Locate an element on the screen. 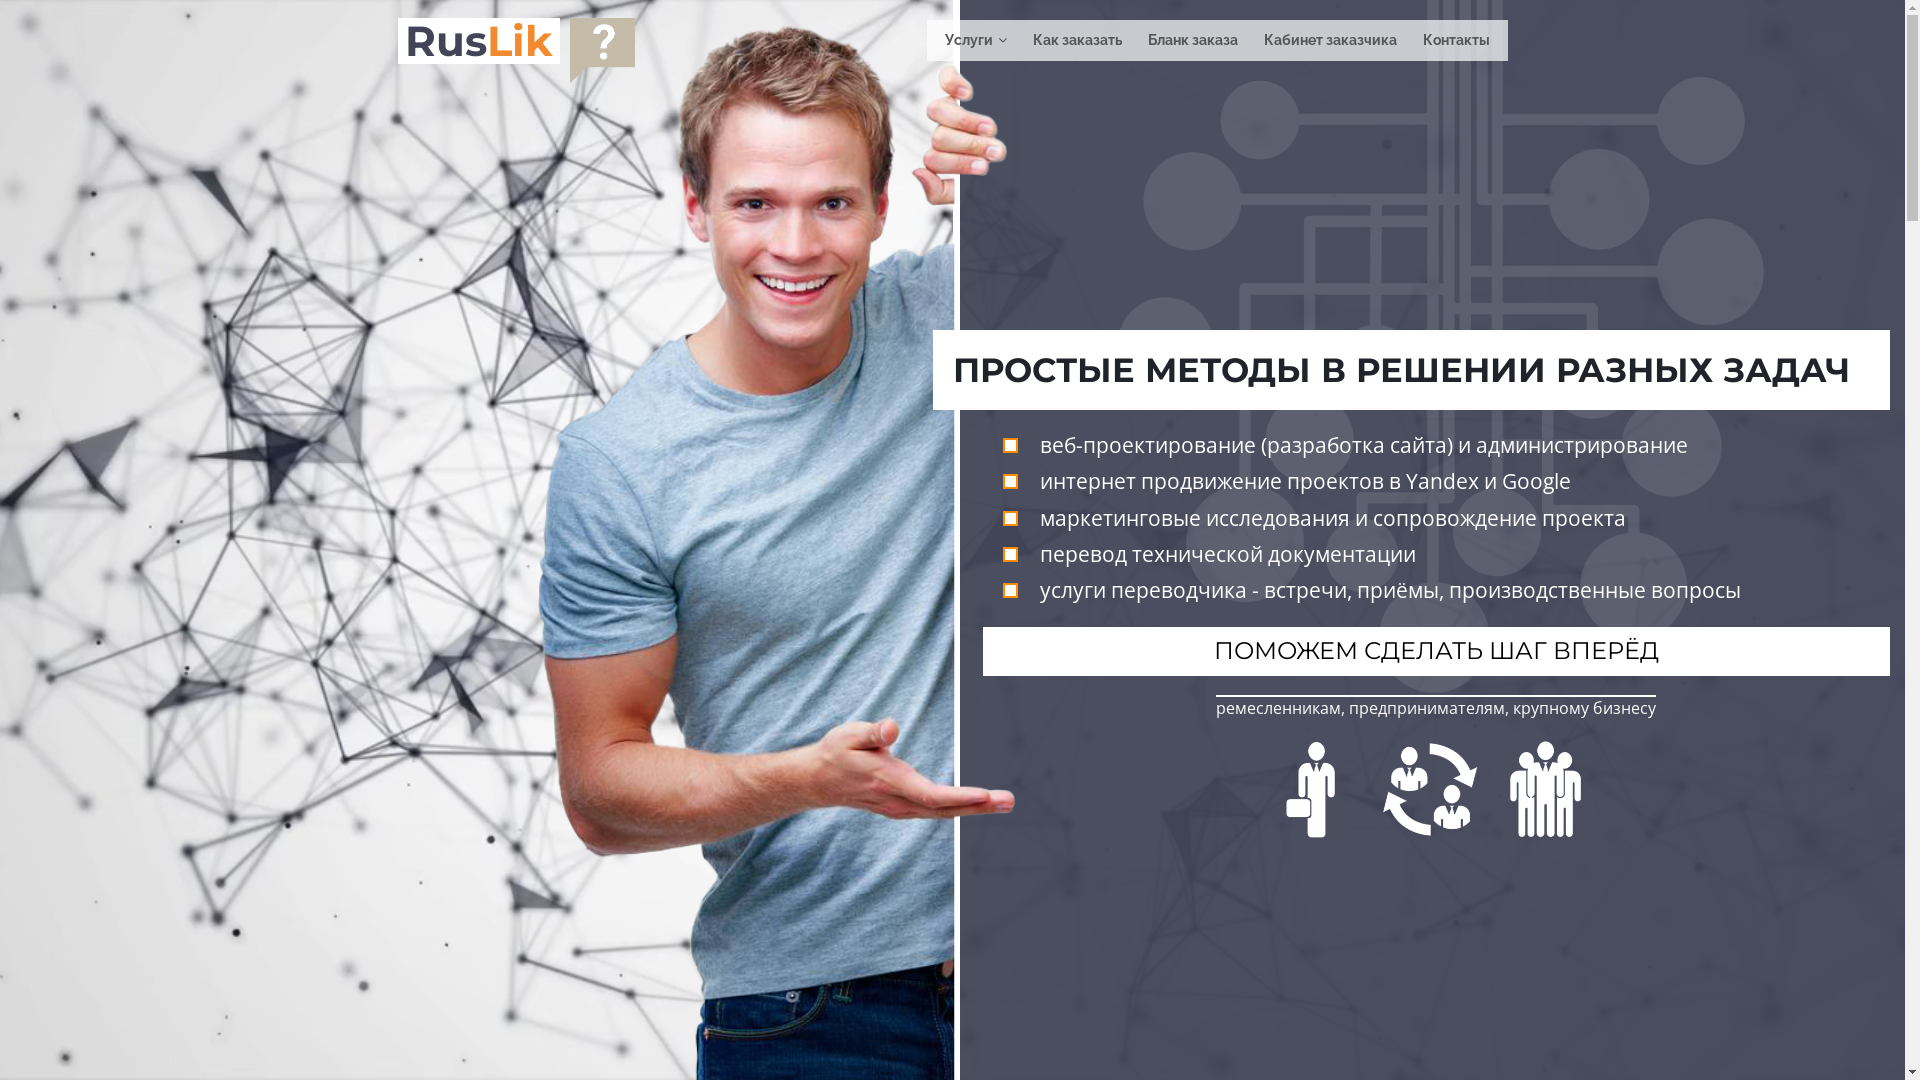 This screenshot has width=1920, height=1080. 0 is located at coordinates (602, 50).